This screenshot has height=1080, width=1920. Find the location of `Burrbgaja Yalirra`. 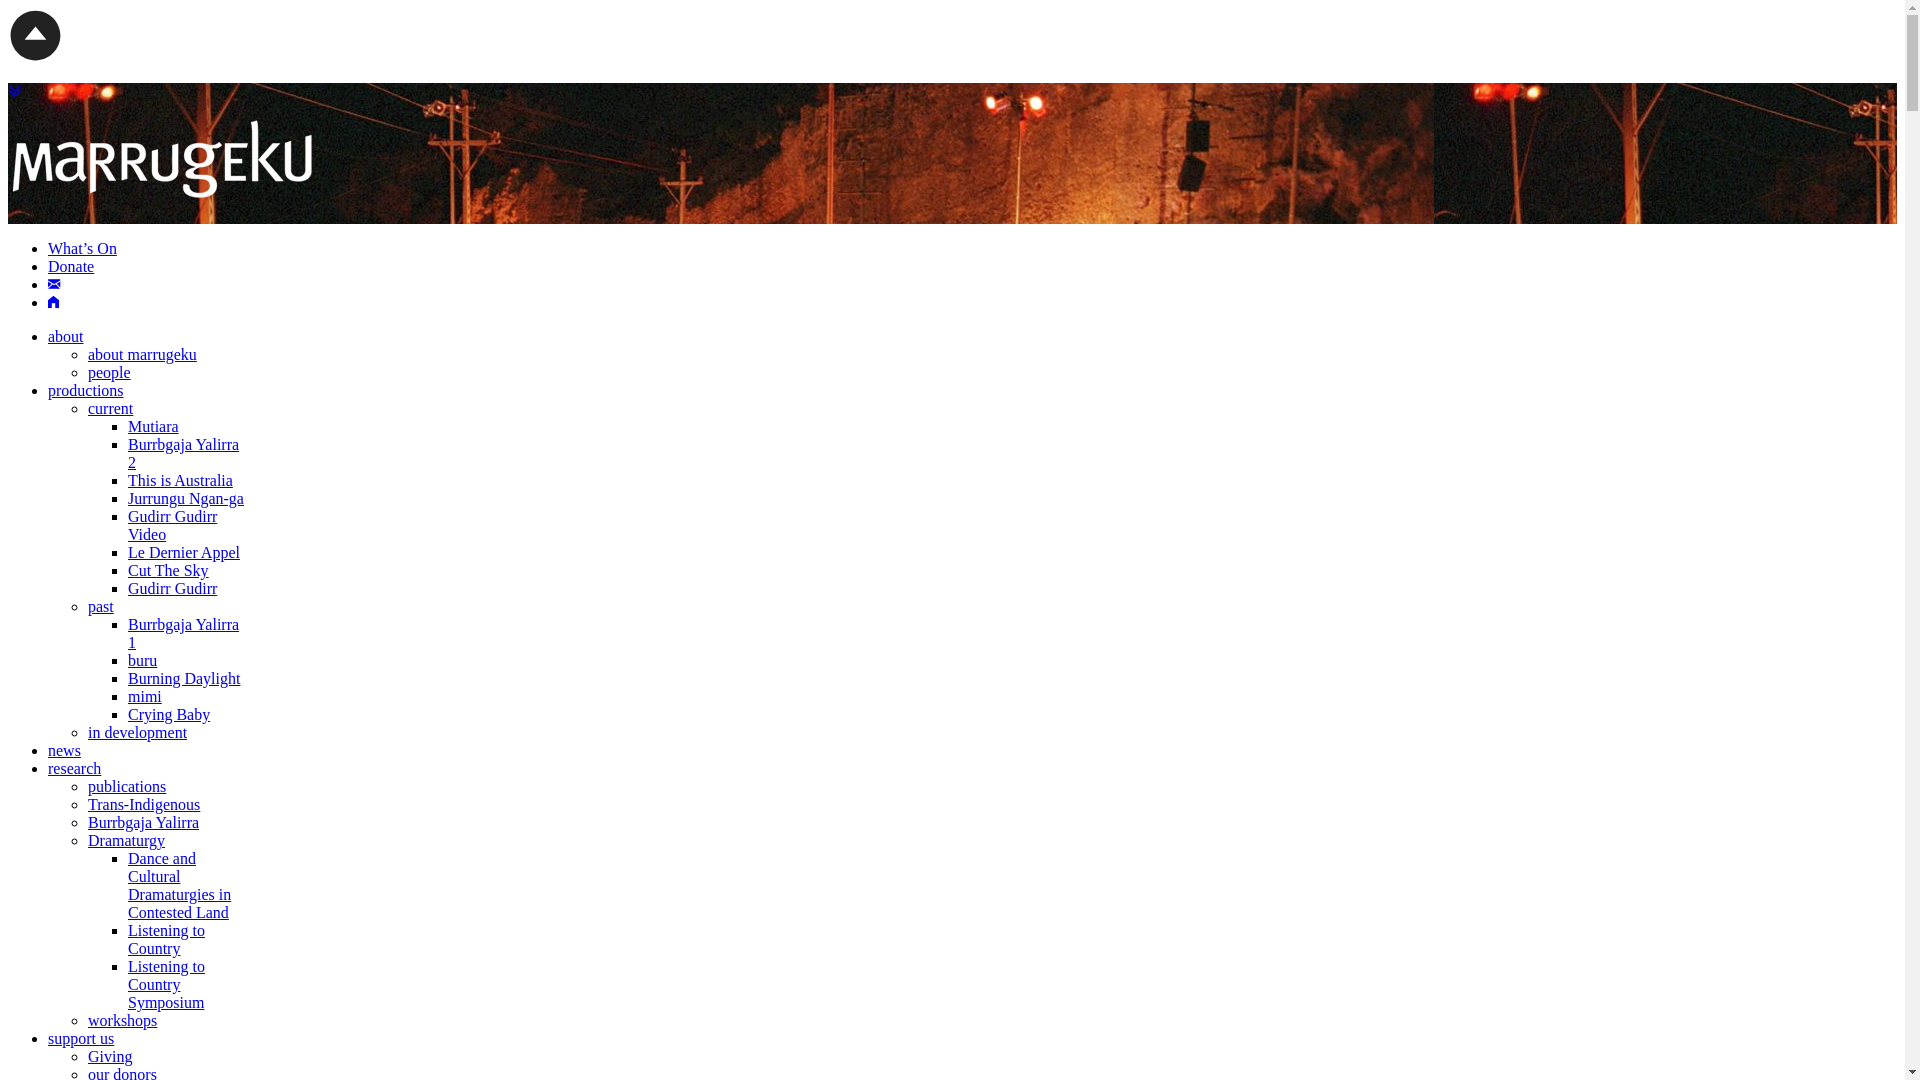

Burrbgaja Yalirra is located at coordinates (144, 822).